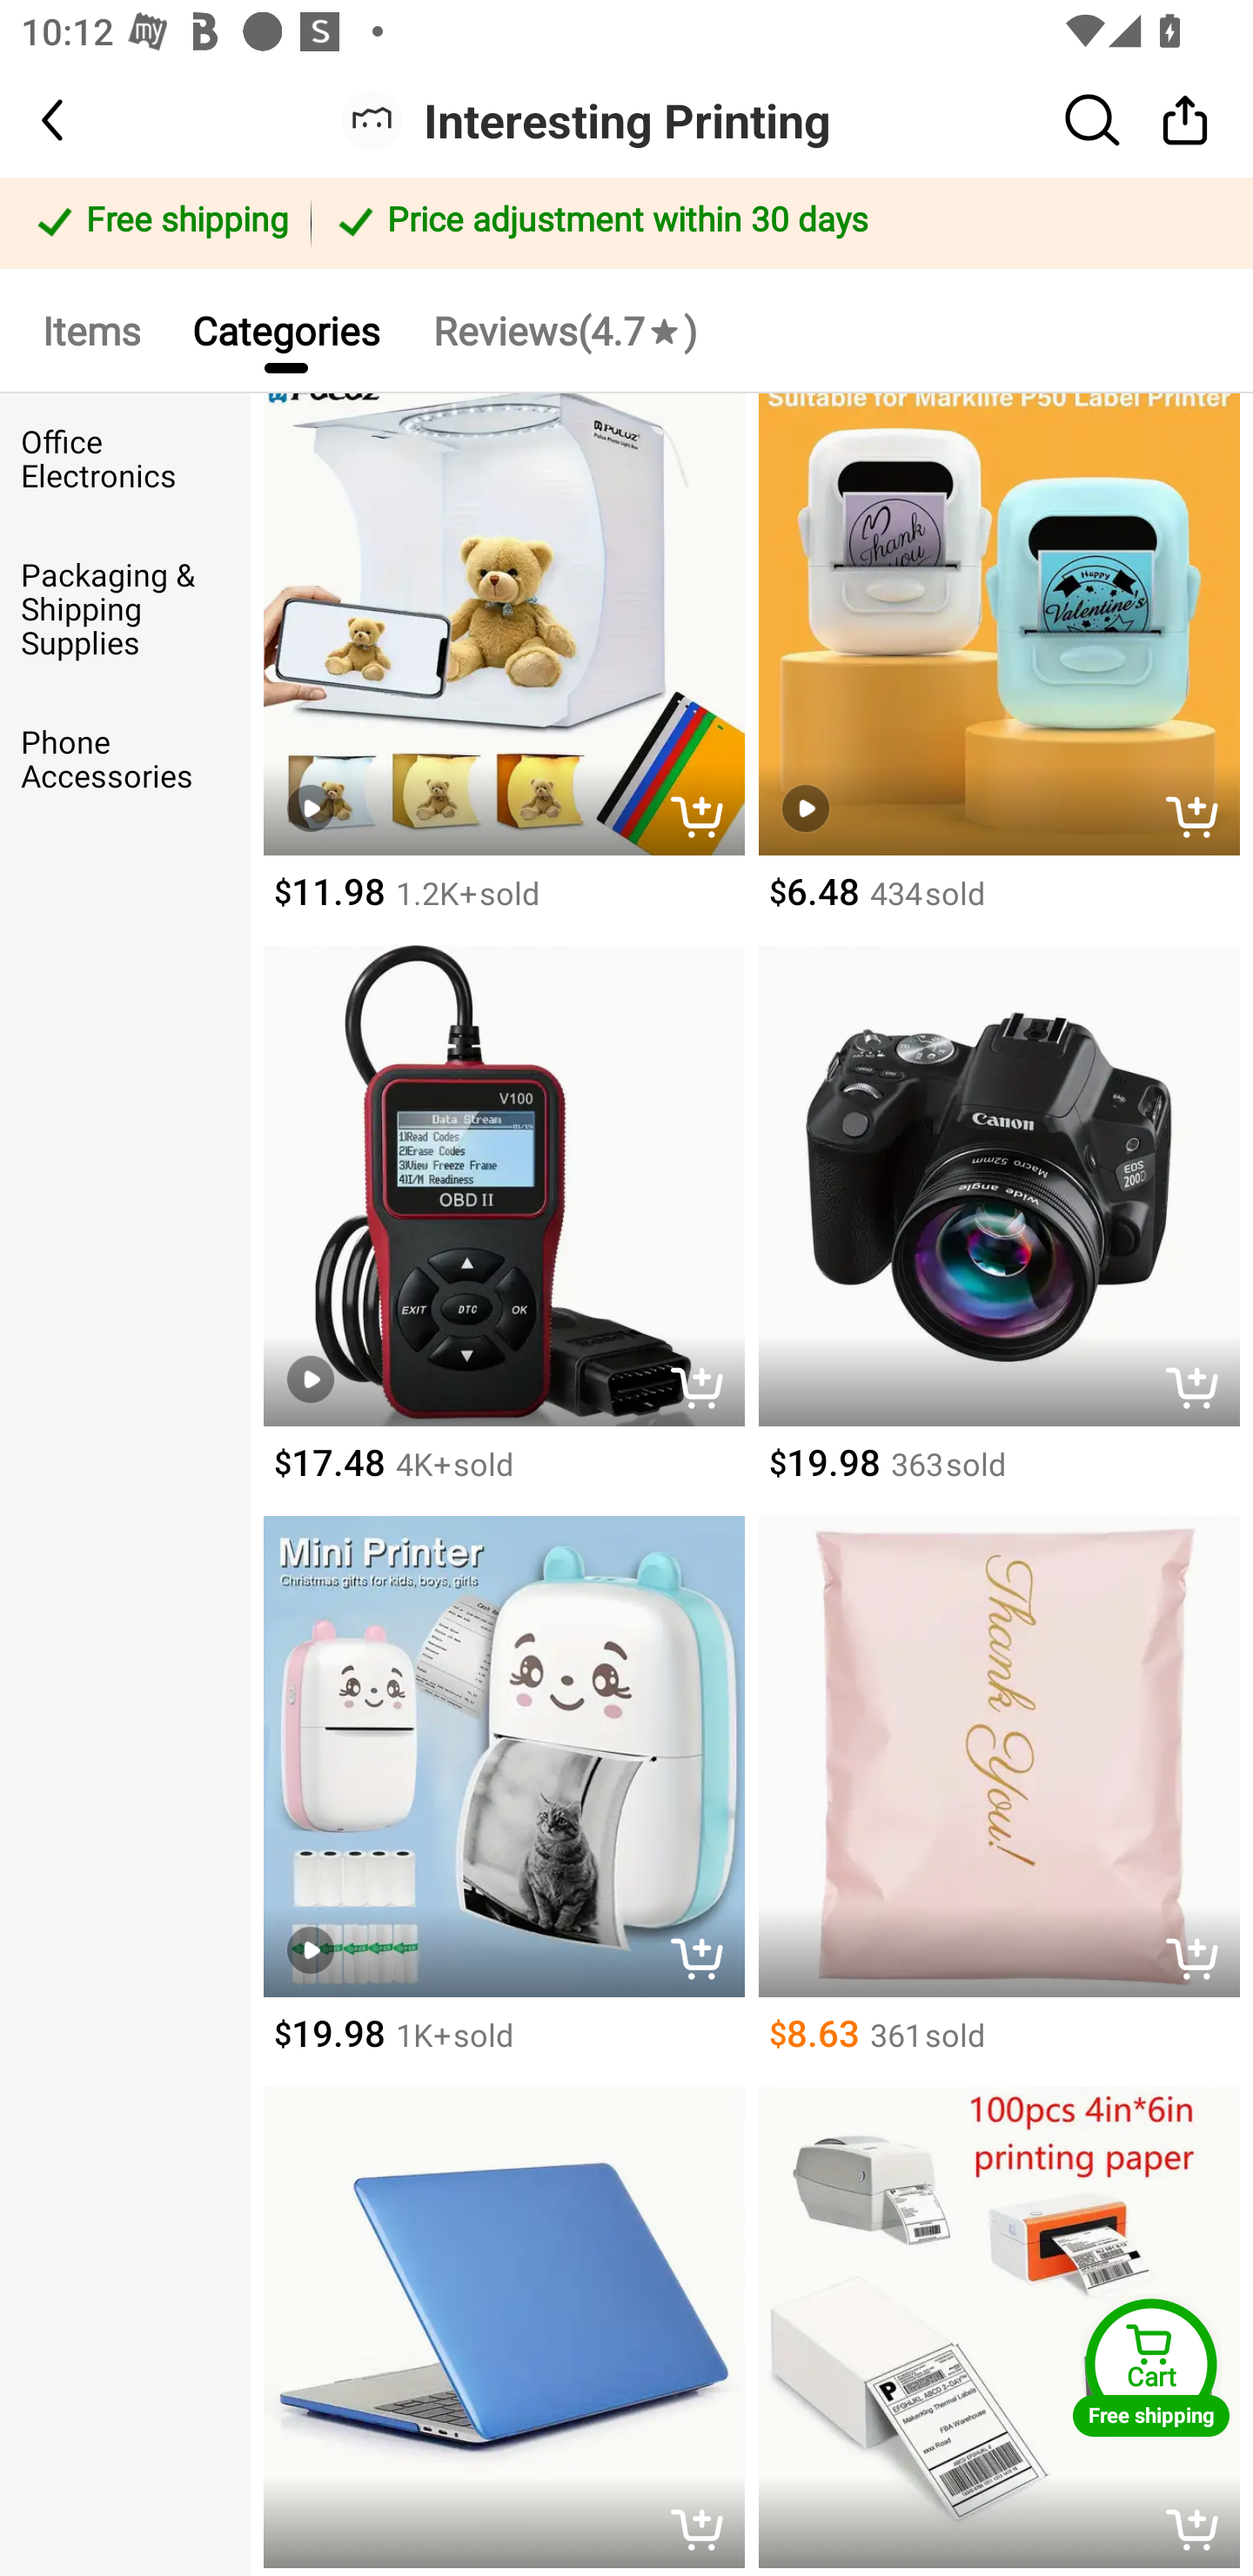  Describe the element at coordinates (999, 1801) in the screenshot. I see `delete $8.63 361￼sold` at that location.